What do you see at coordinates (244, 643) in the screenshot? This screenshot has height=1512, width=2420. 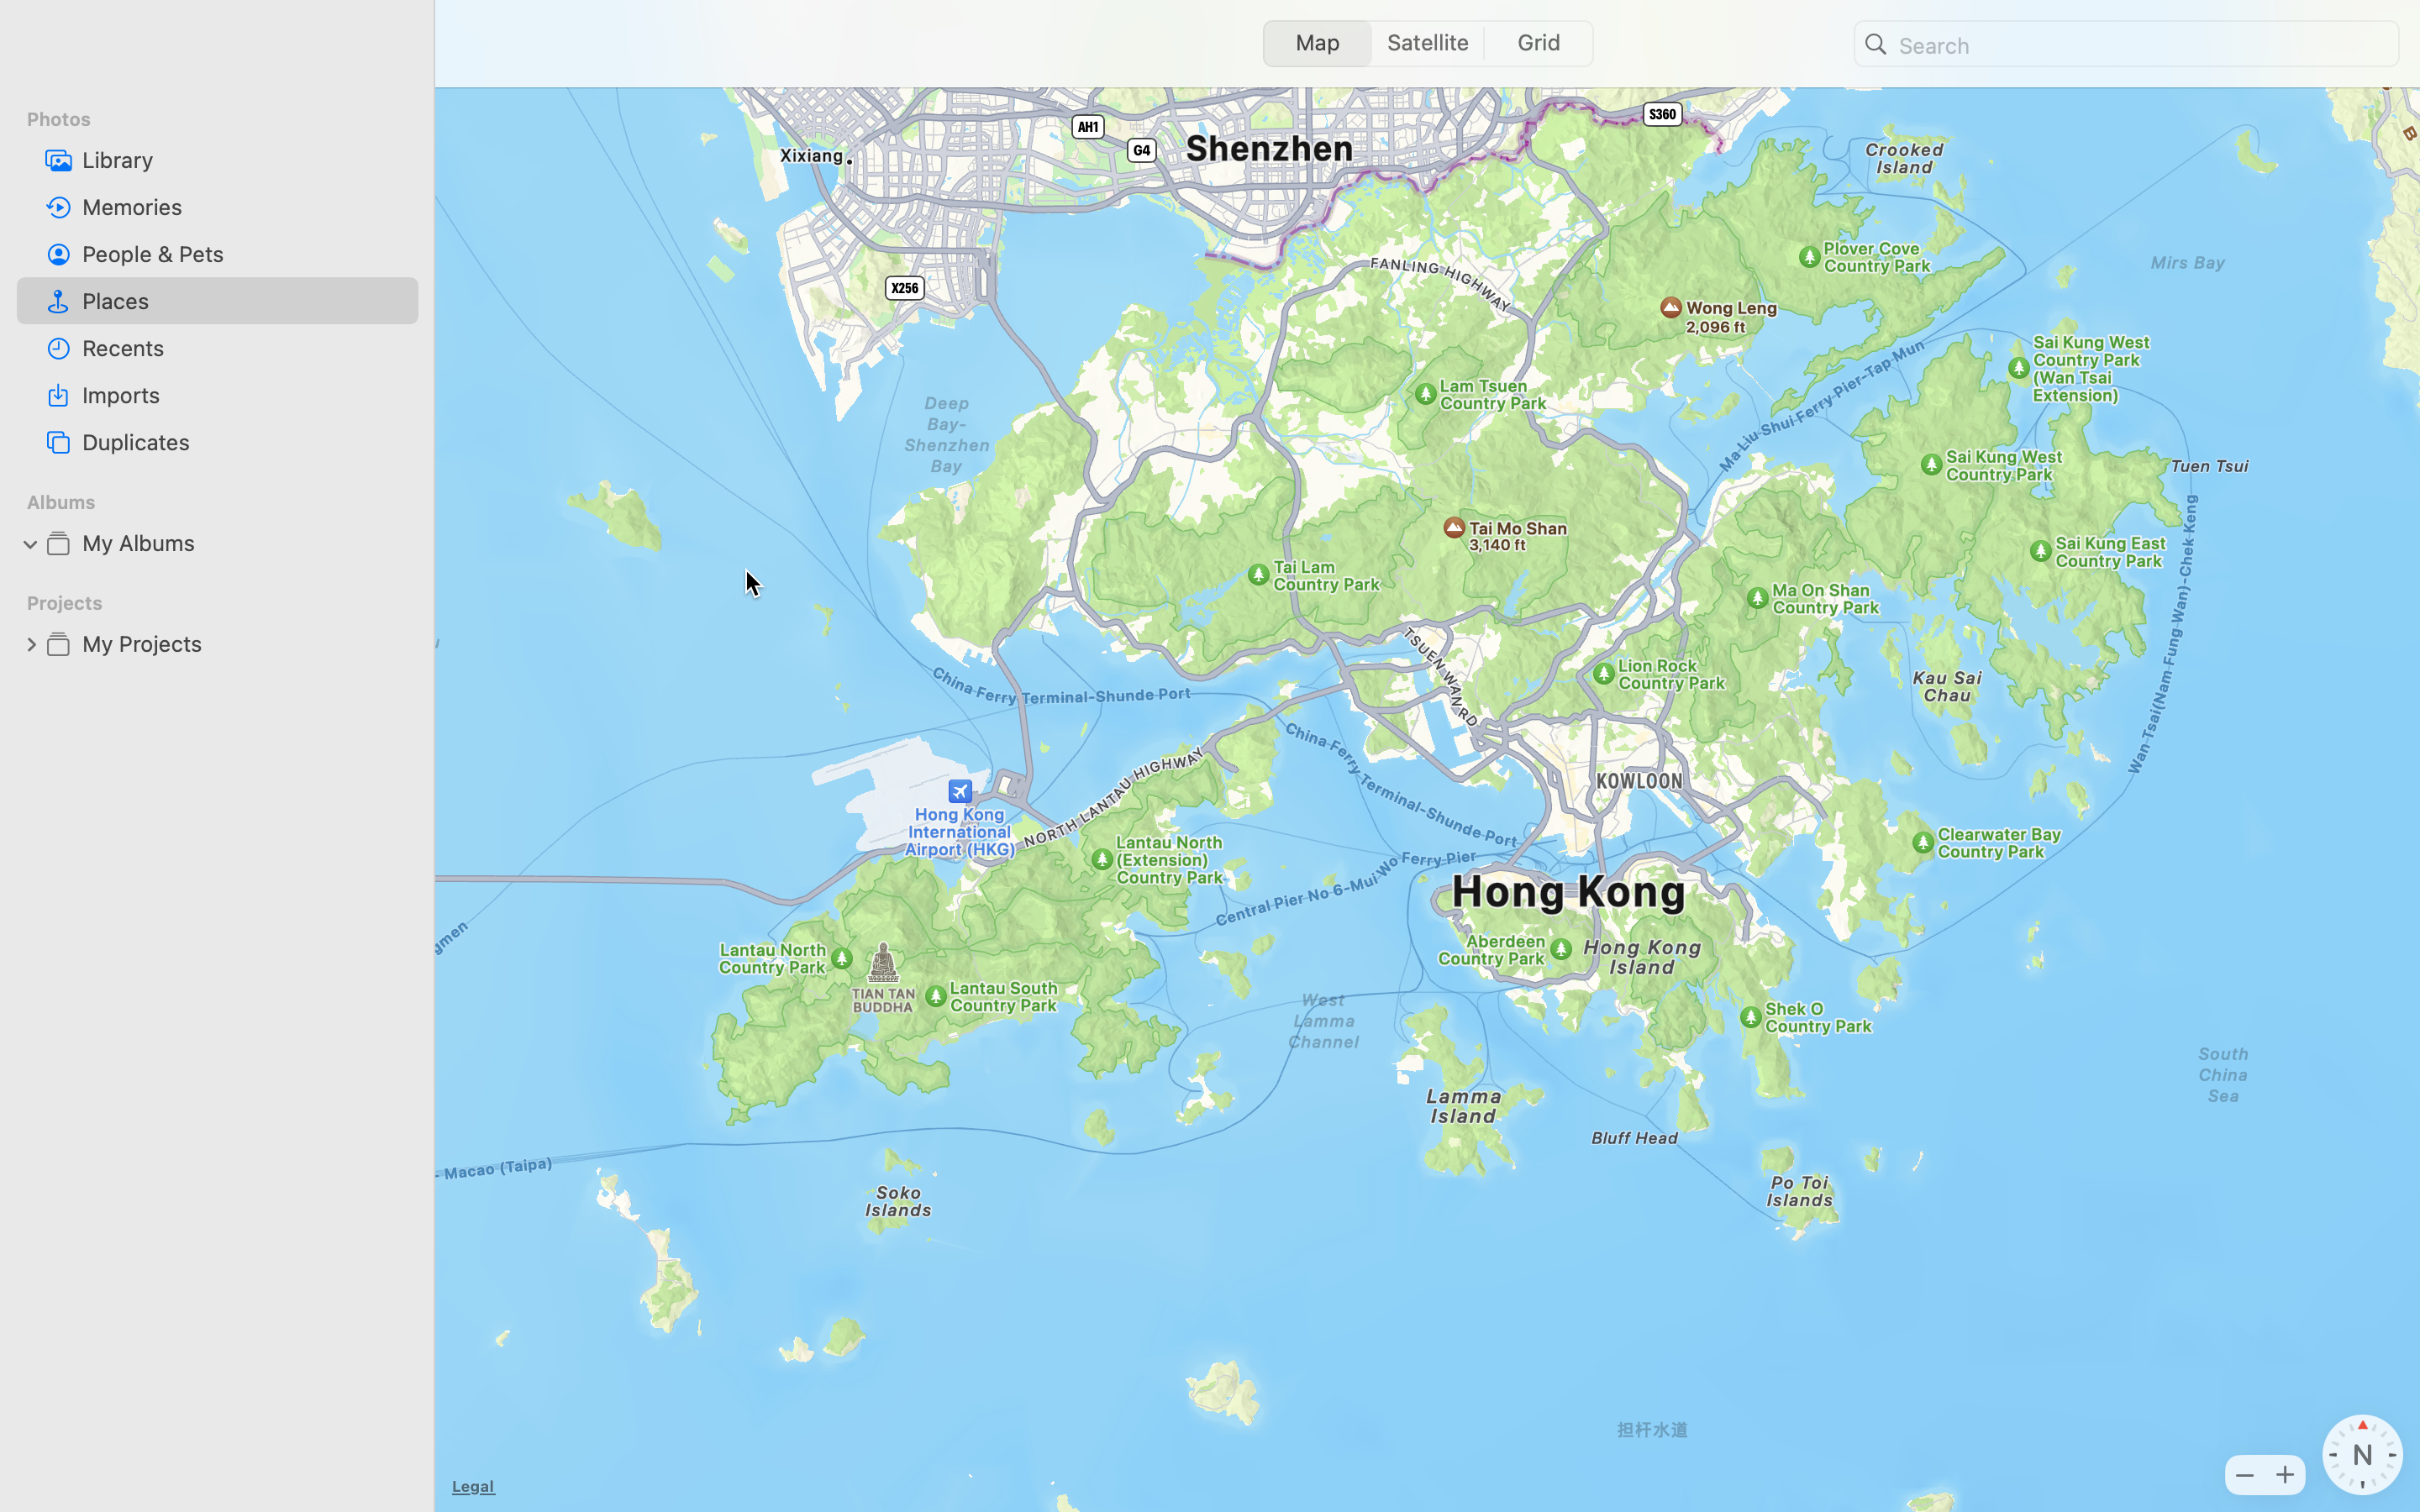 I see `My Projects` at bounding box center [244, 643].